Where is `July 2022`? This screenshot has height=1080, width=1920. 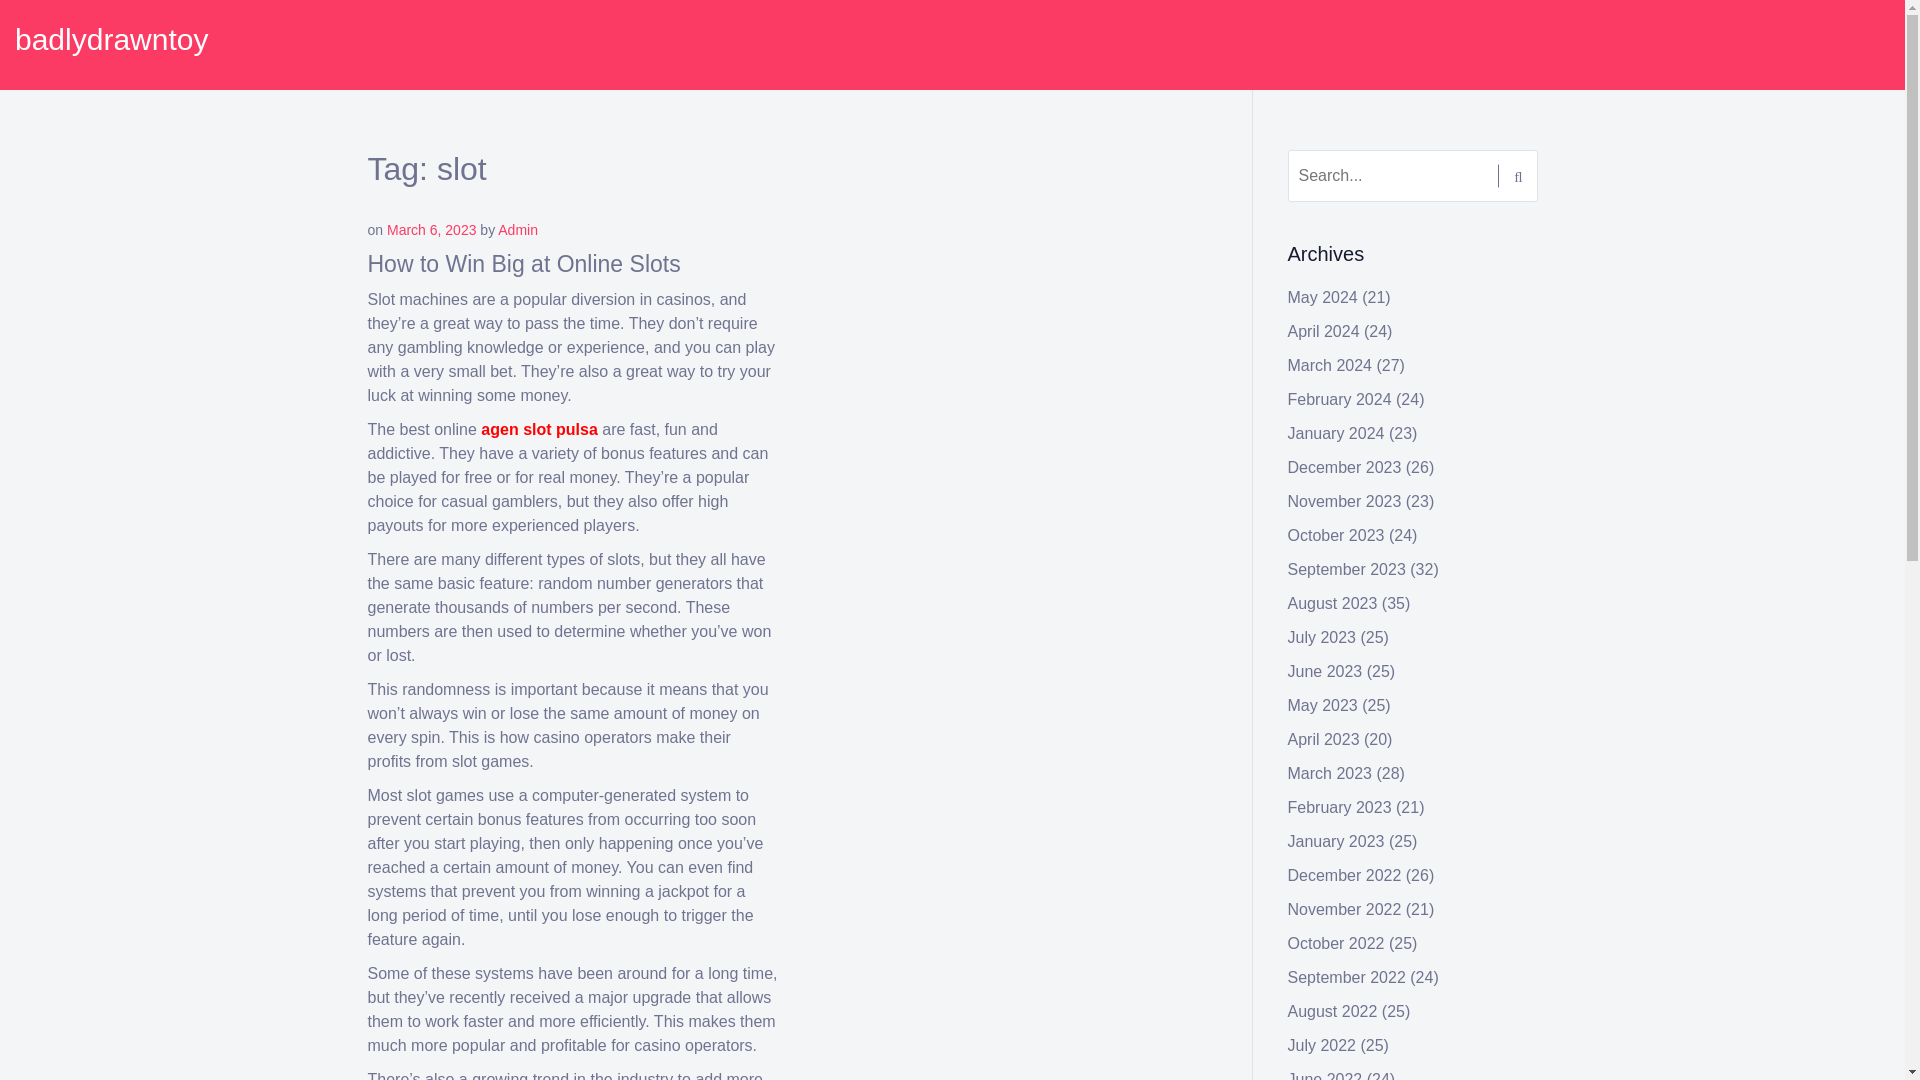
July 2022 is located at coordinates (1322, 1045).